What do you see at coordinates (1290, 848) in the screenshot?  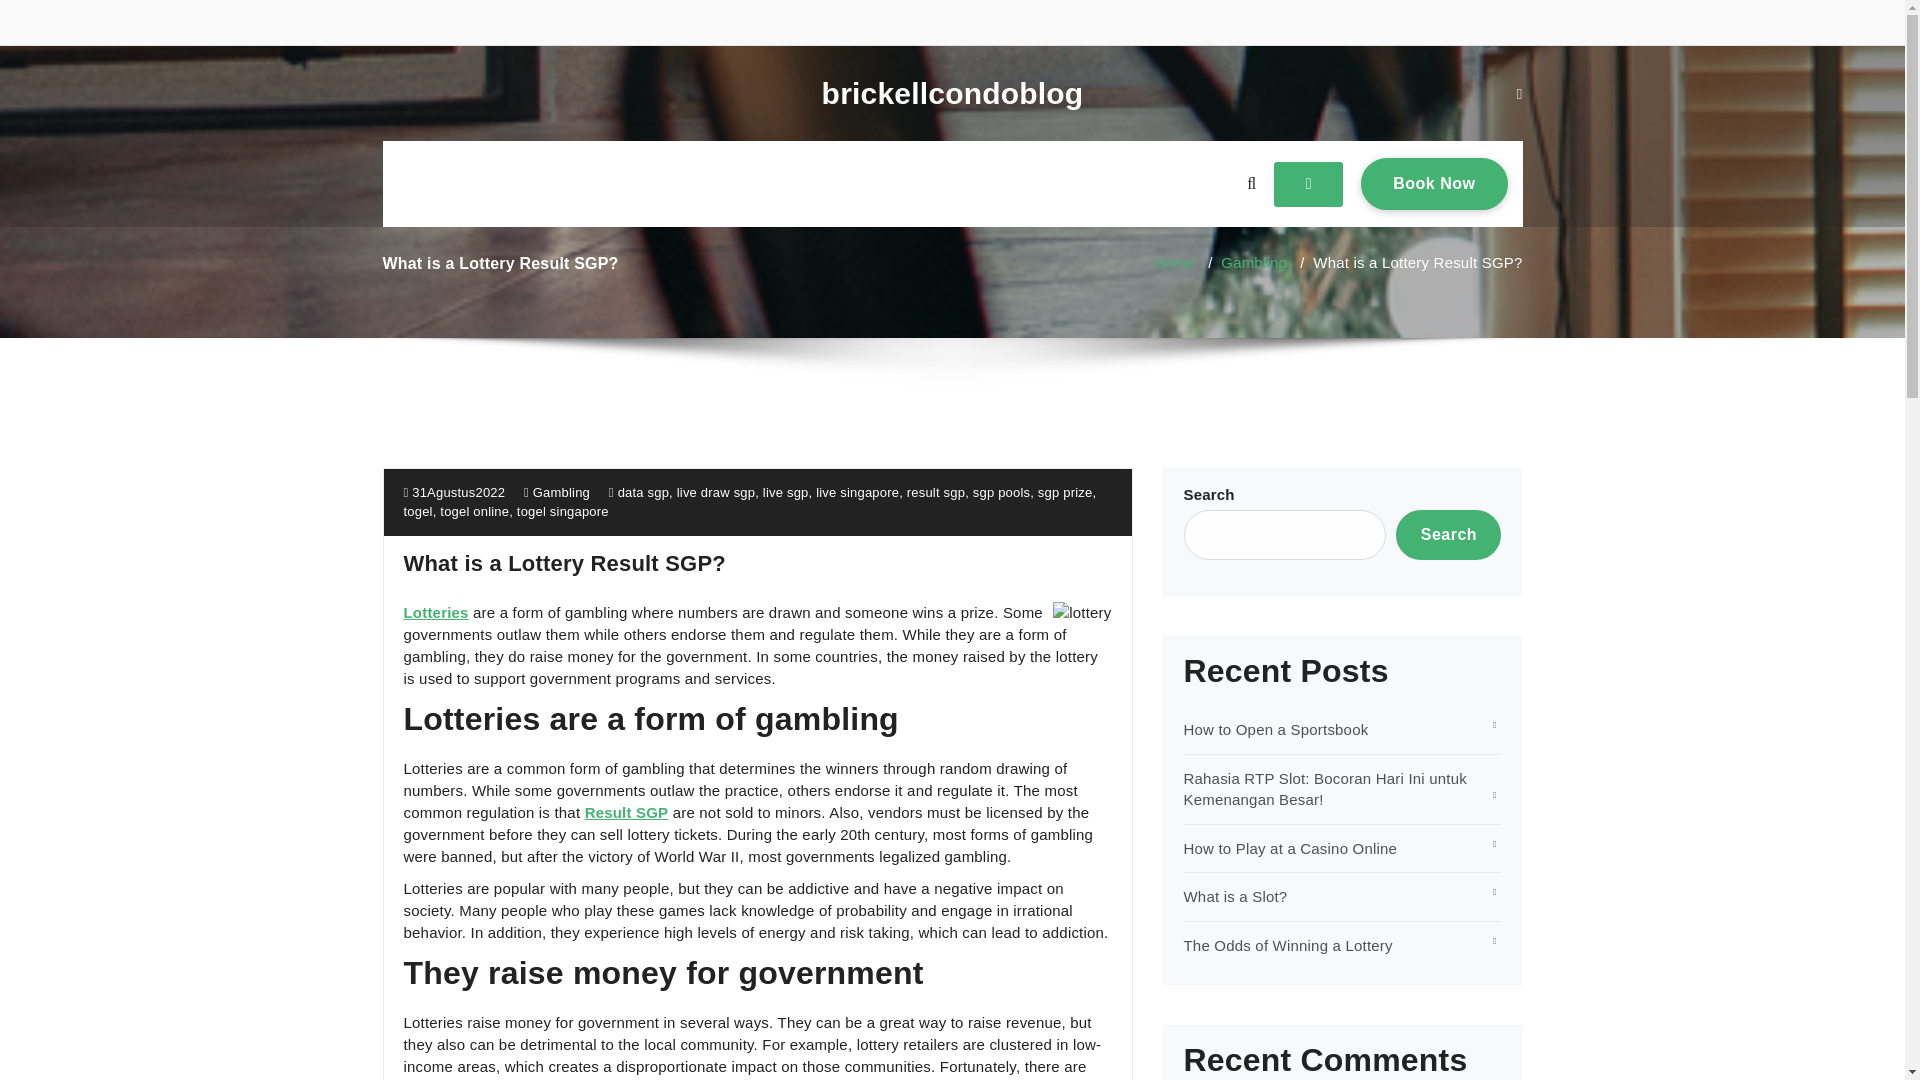 I see `How to Play at a Casino Online` at bounding box center [1290, 848].